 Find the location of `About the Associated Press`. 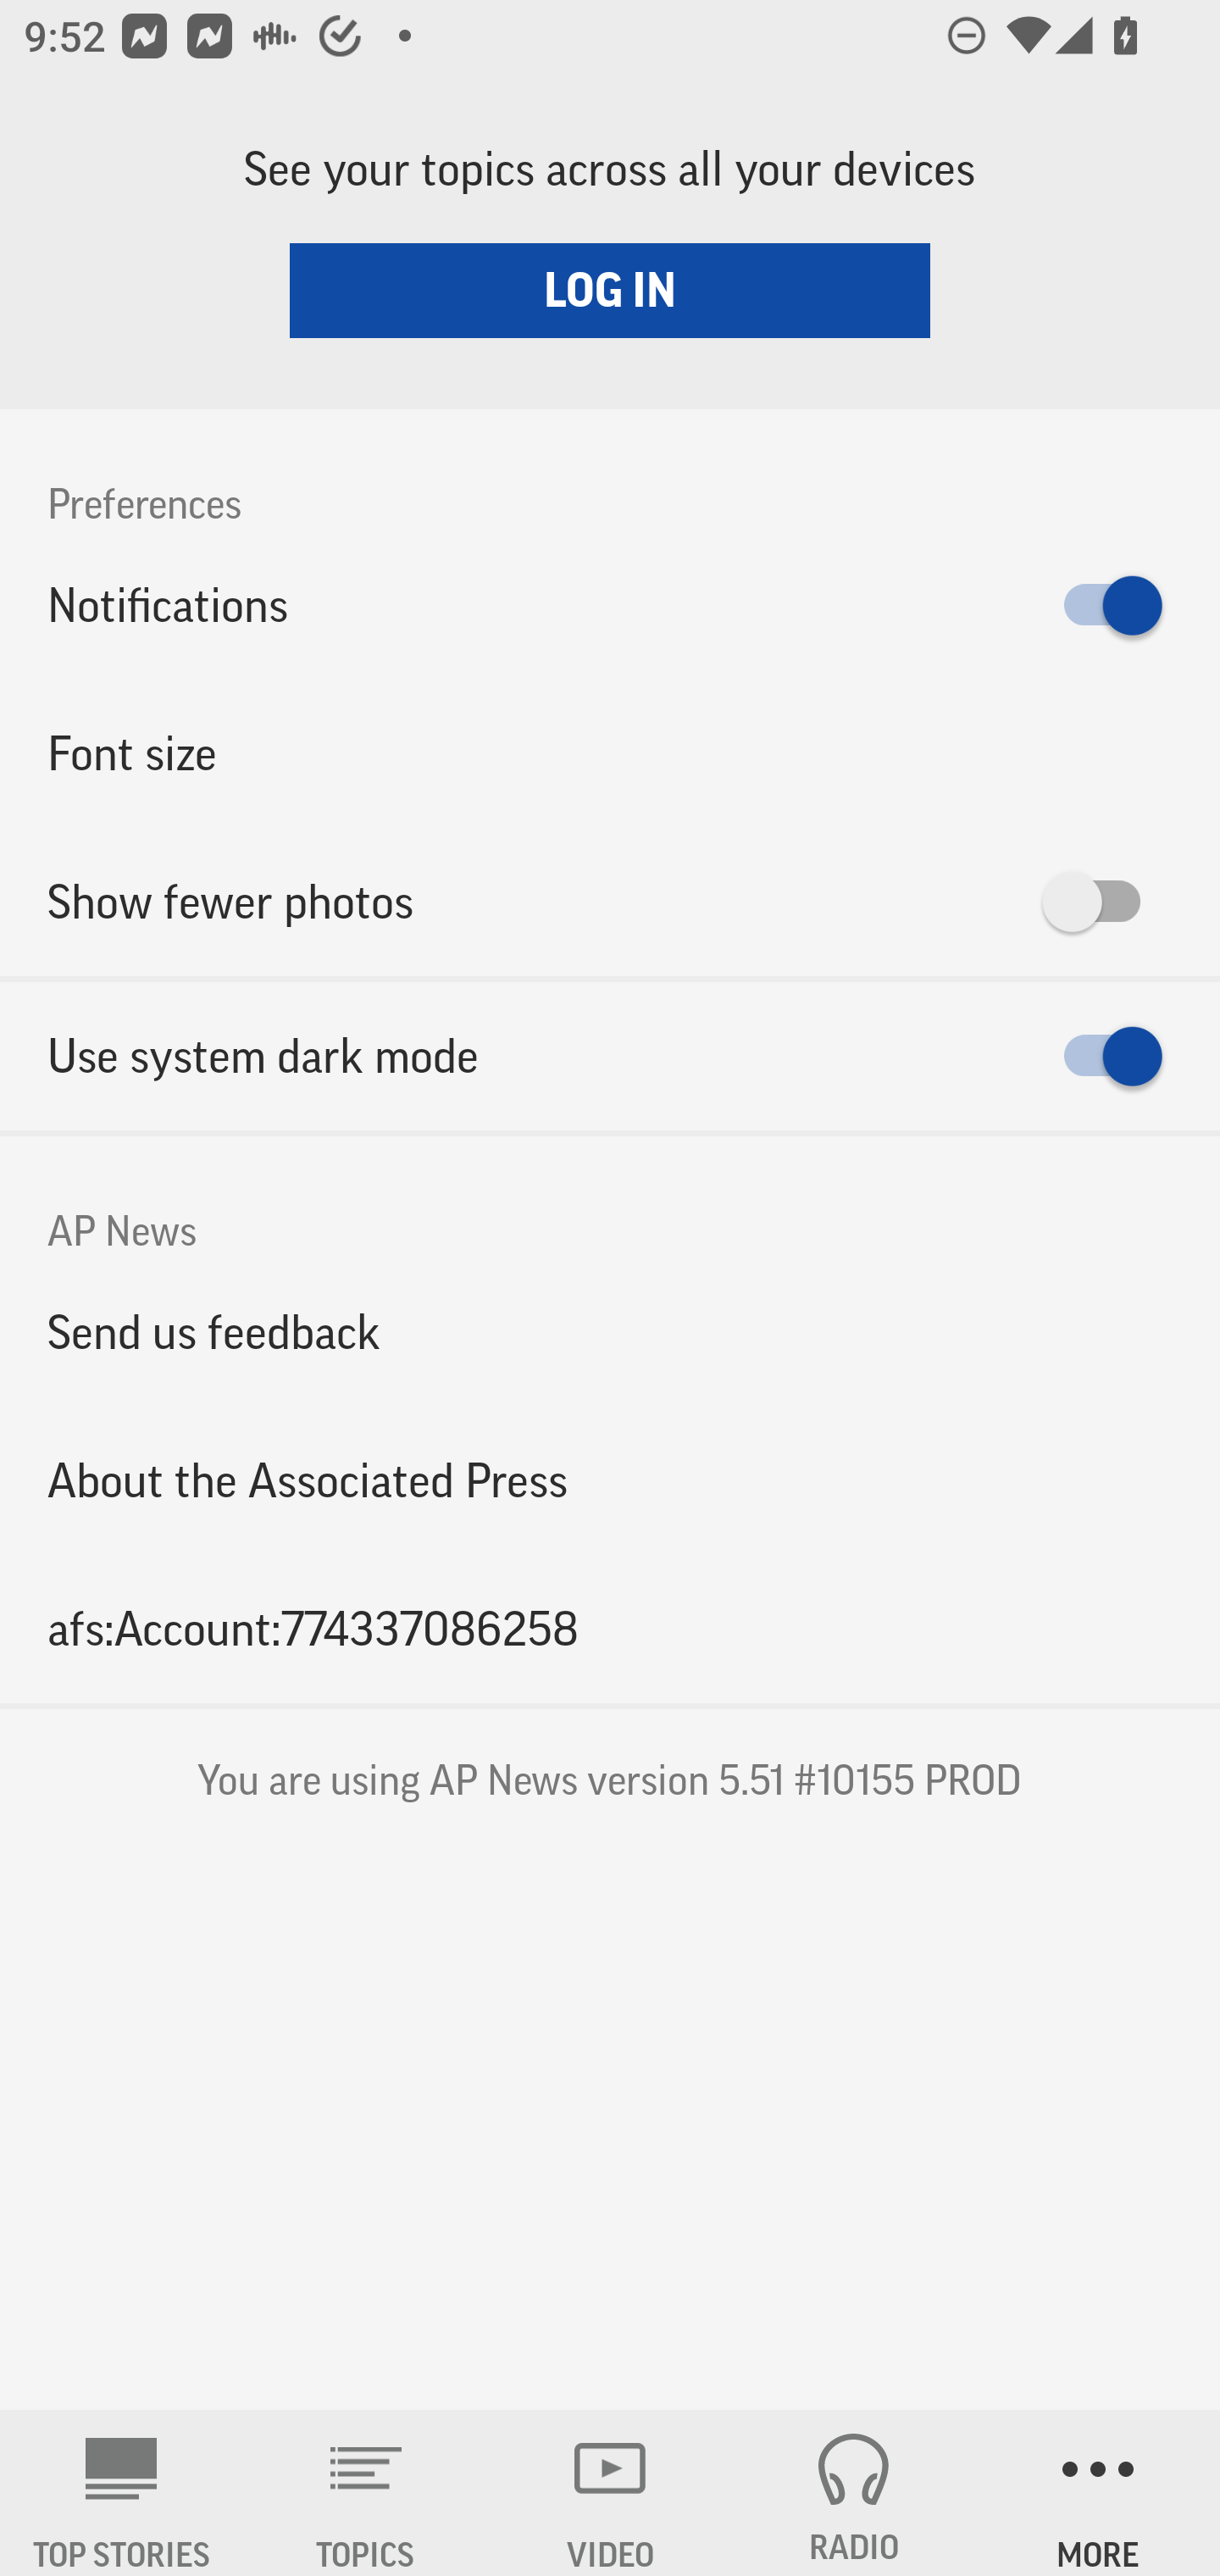

About the Associated Press is located at coordinates (610, 1481).